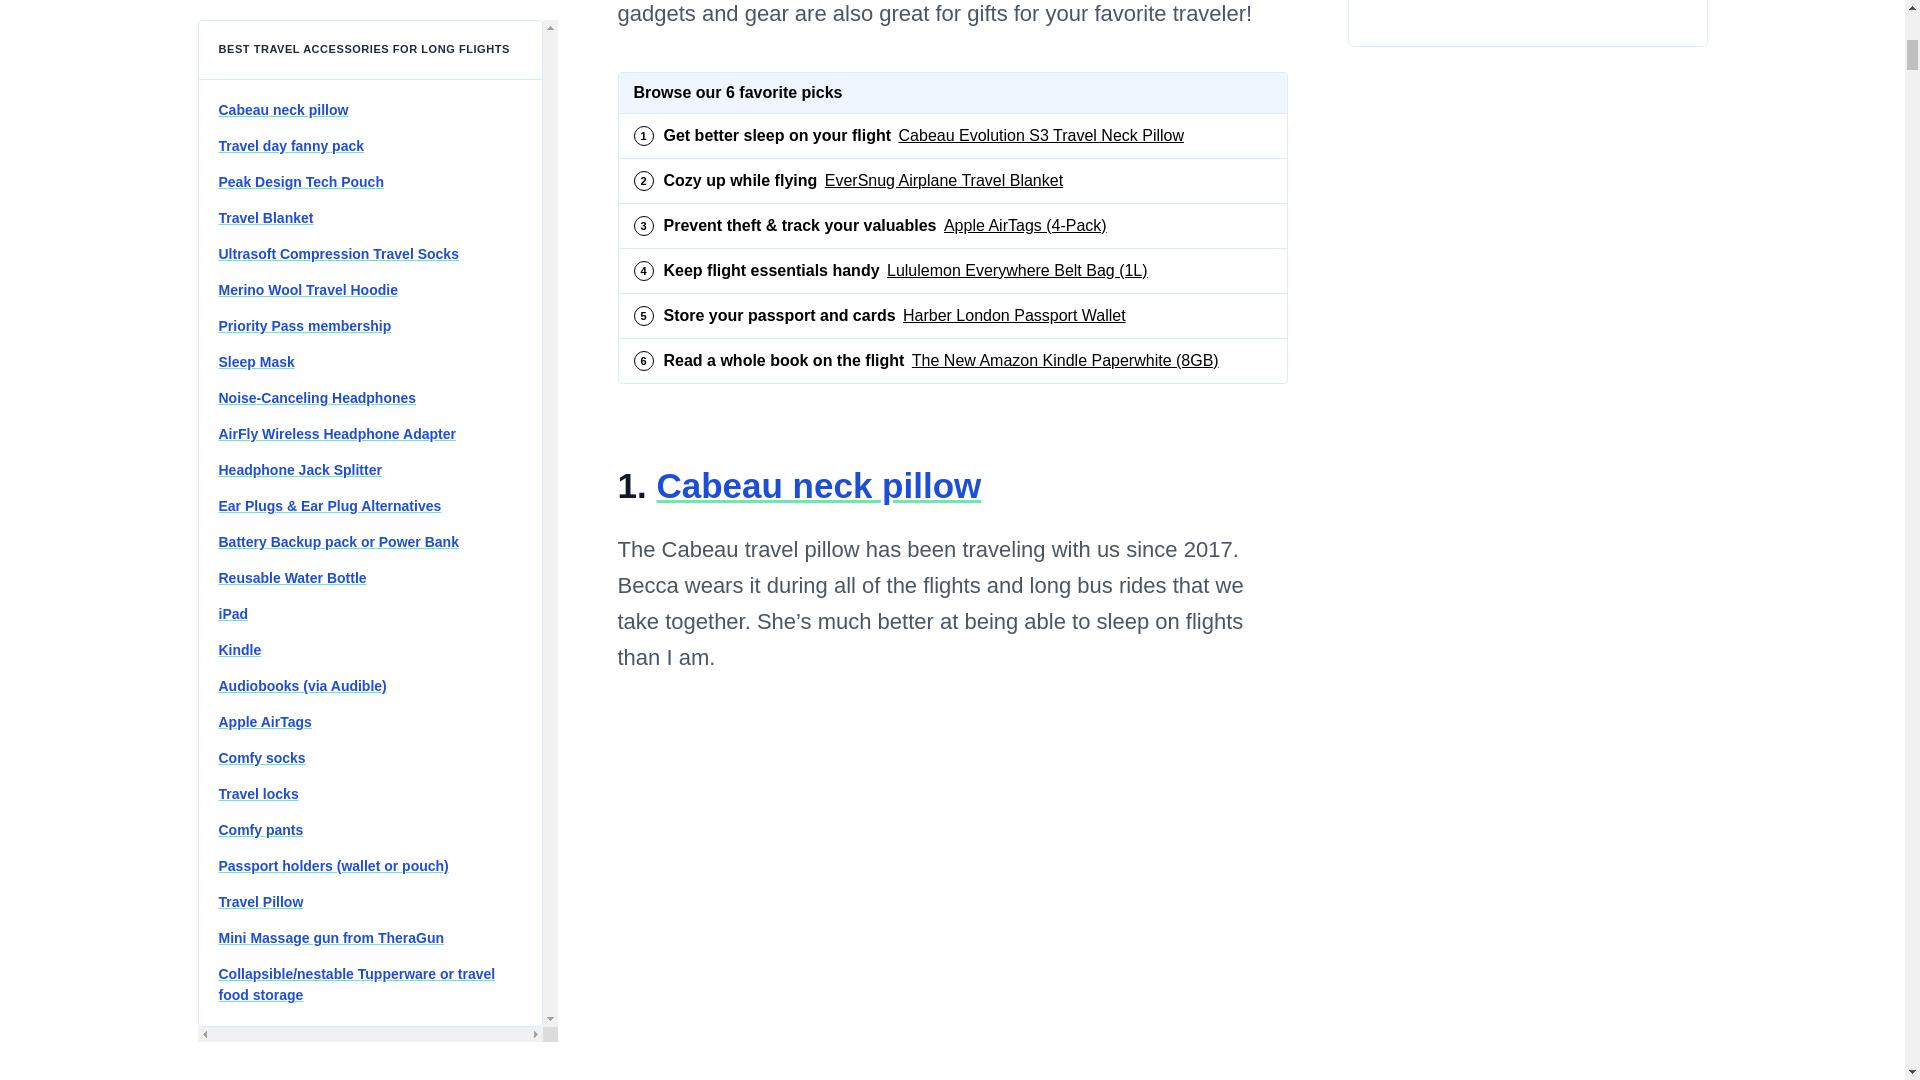  Describe the element at coordinates (952, 226) in the screenshot. I see `Affiliate Link` at that location.